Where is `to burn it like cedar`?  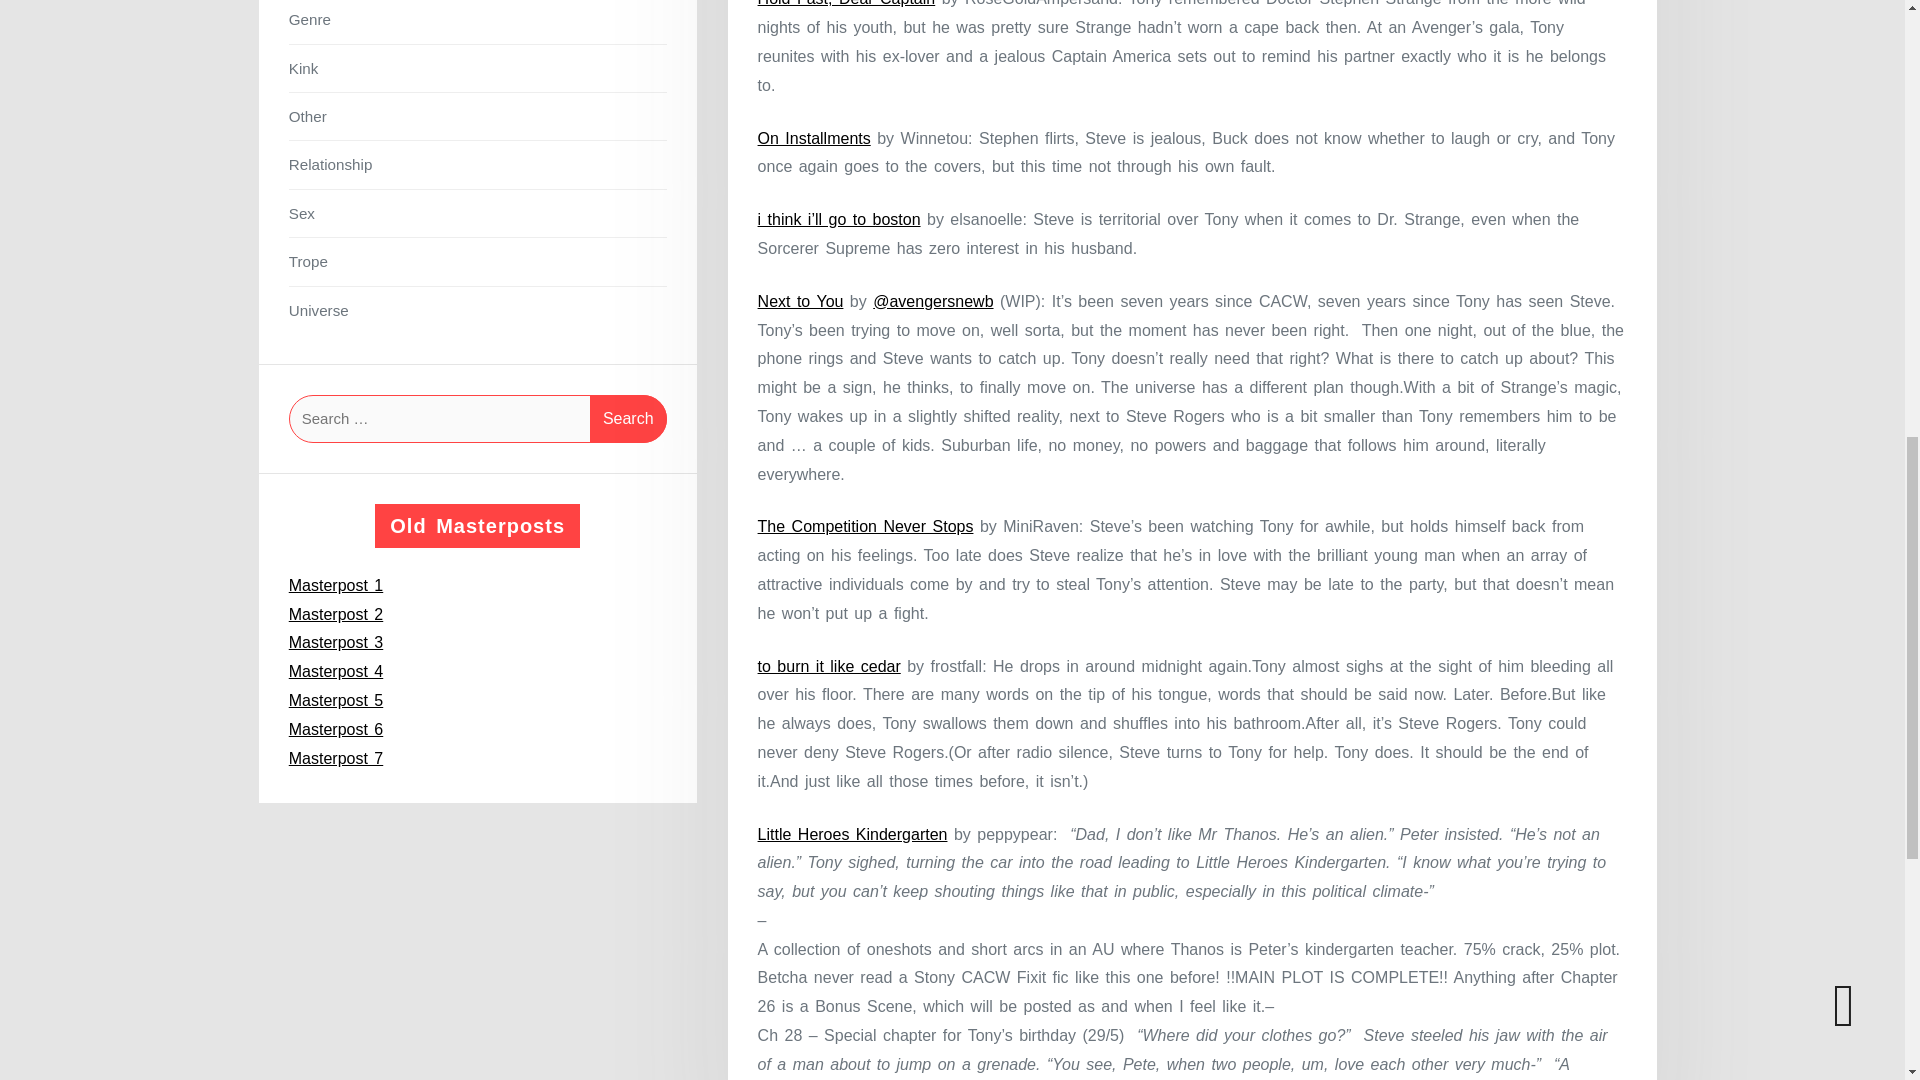
to burn it like cedar is located at coordinates (829, 666).